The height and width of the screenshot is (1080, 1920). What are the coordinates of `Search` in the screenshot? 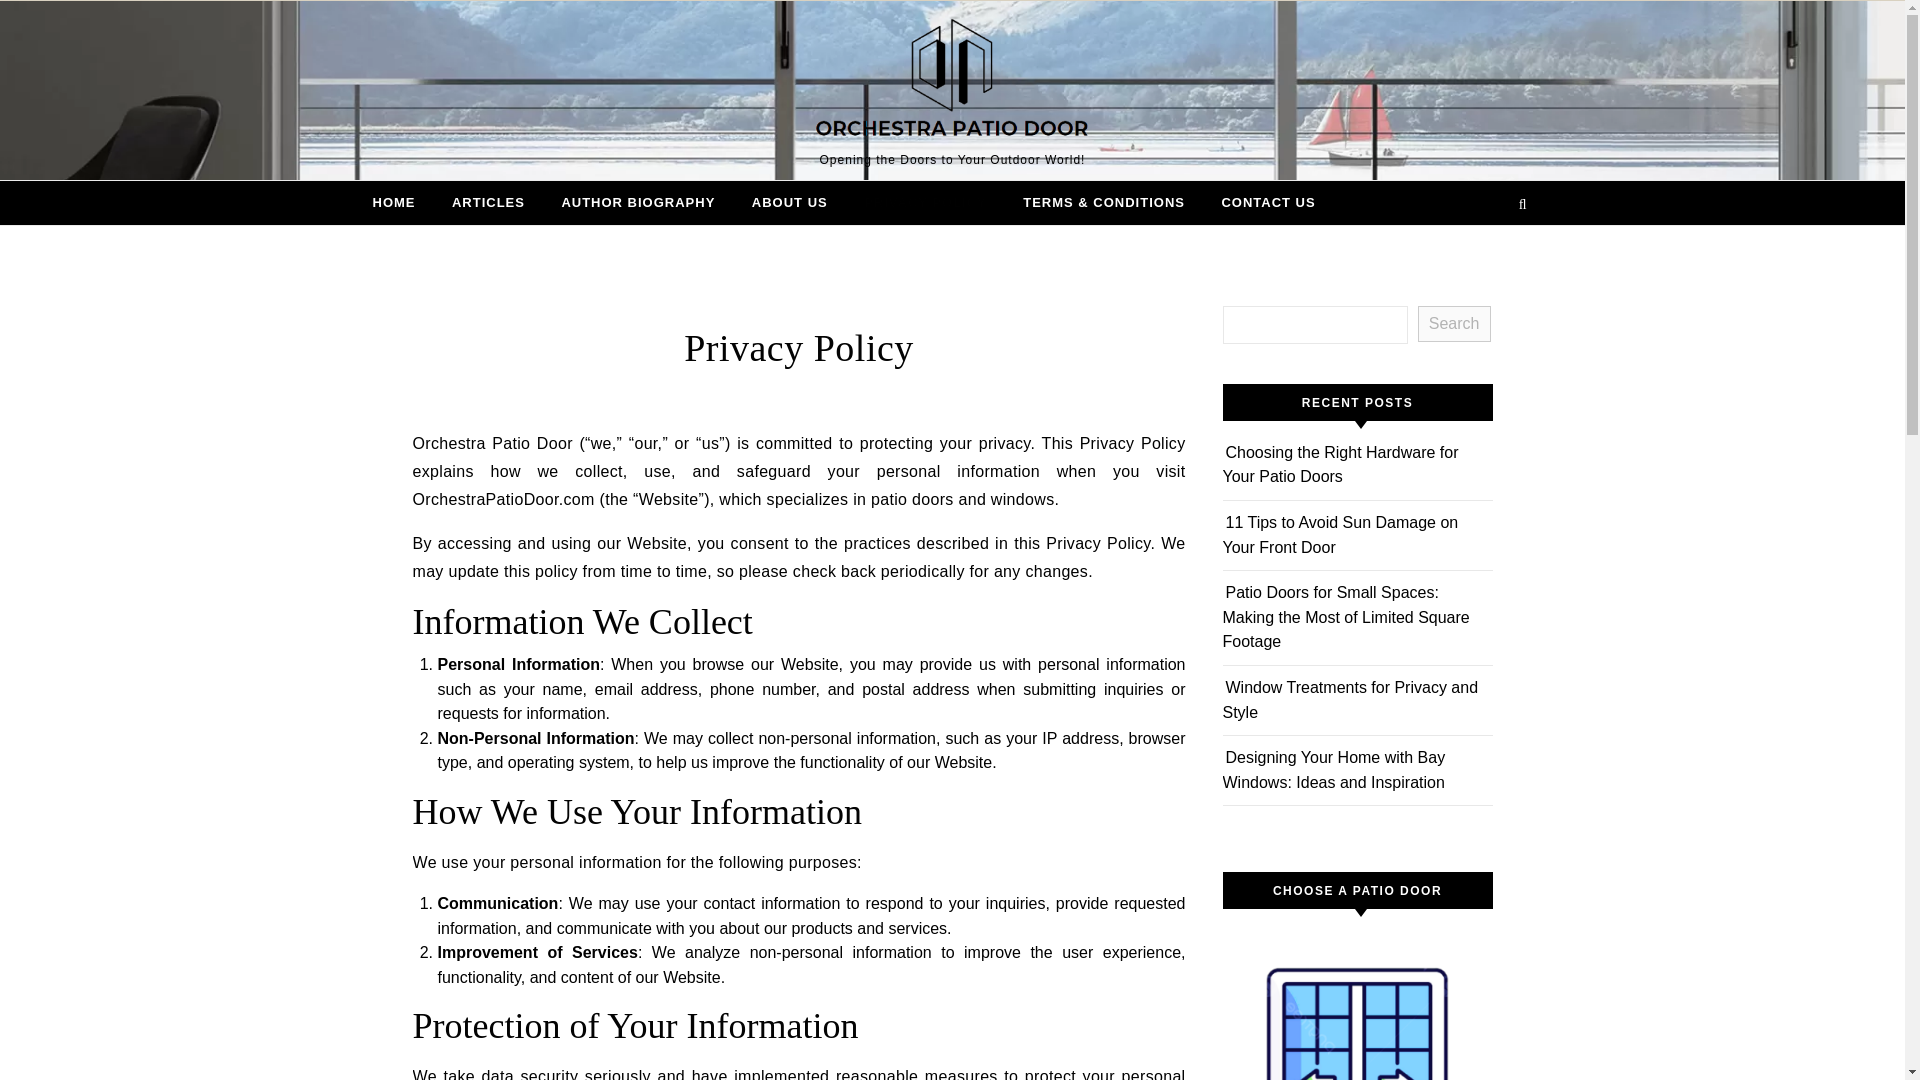 It's located at (1454, 324).